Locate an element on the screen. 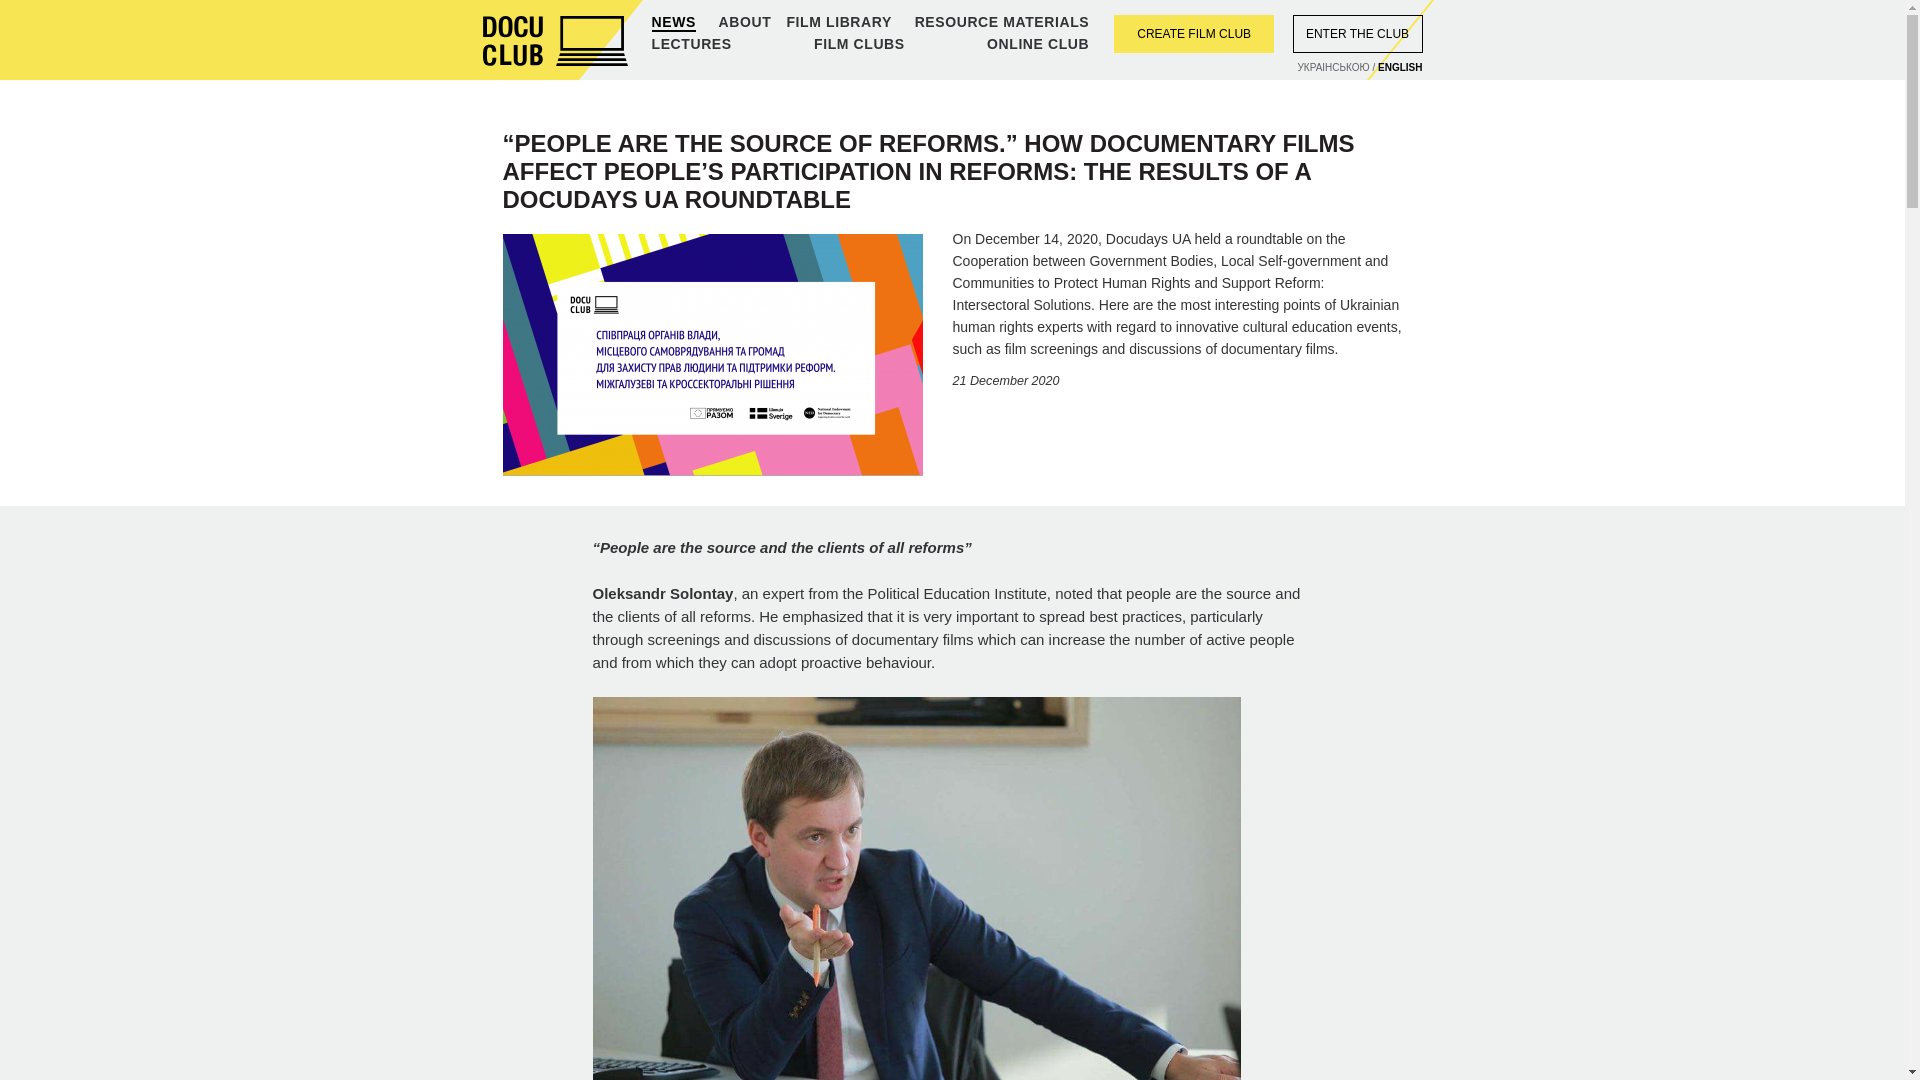 The image size is (1920, 1080). ABOUT is located at coordinates (744, 23).